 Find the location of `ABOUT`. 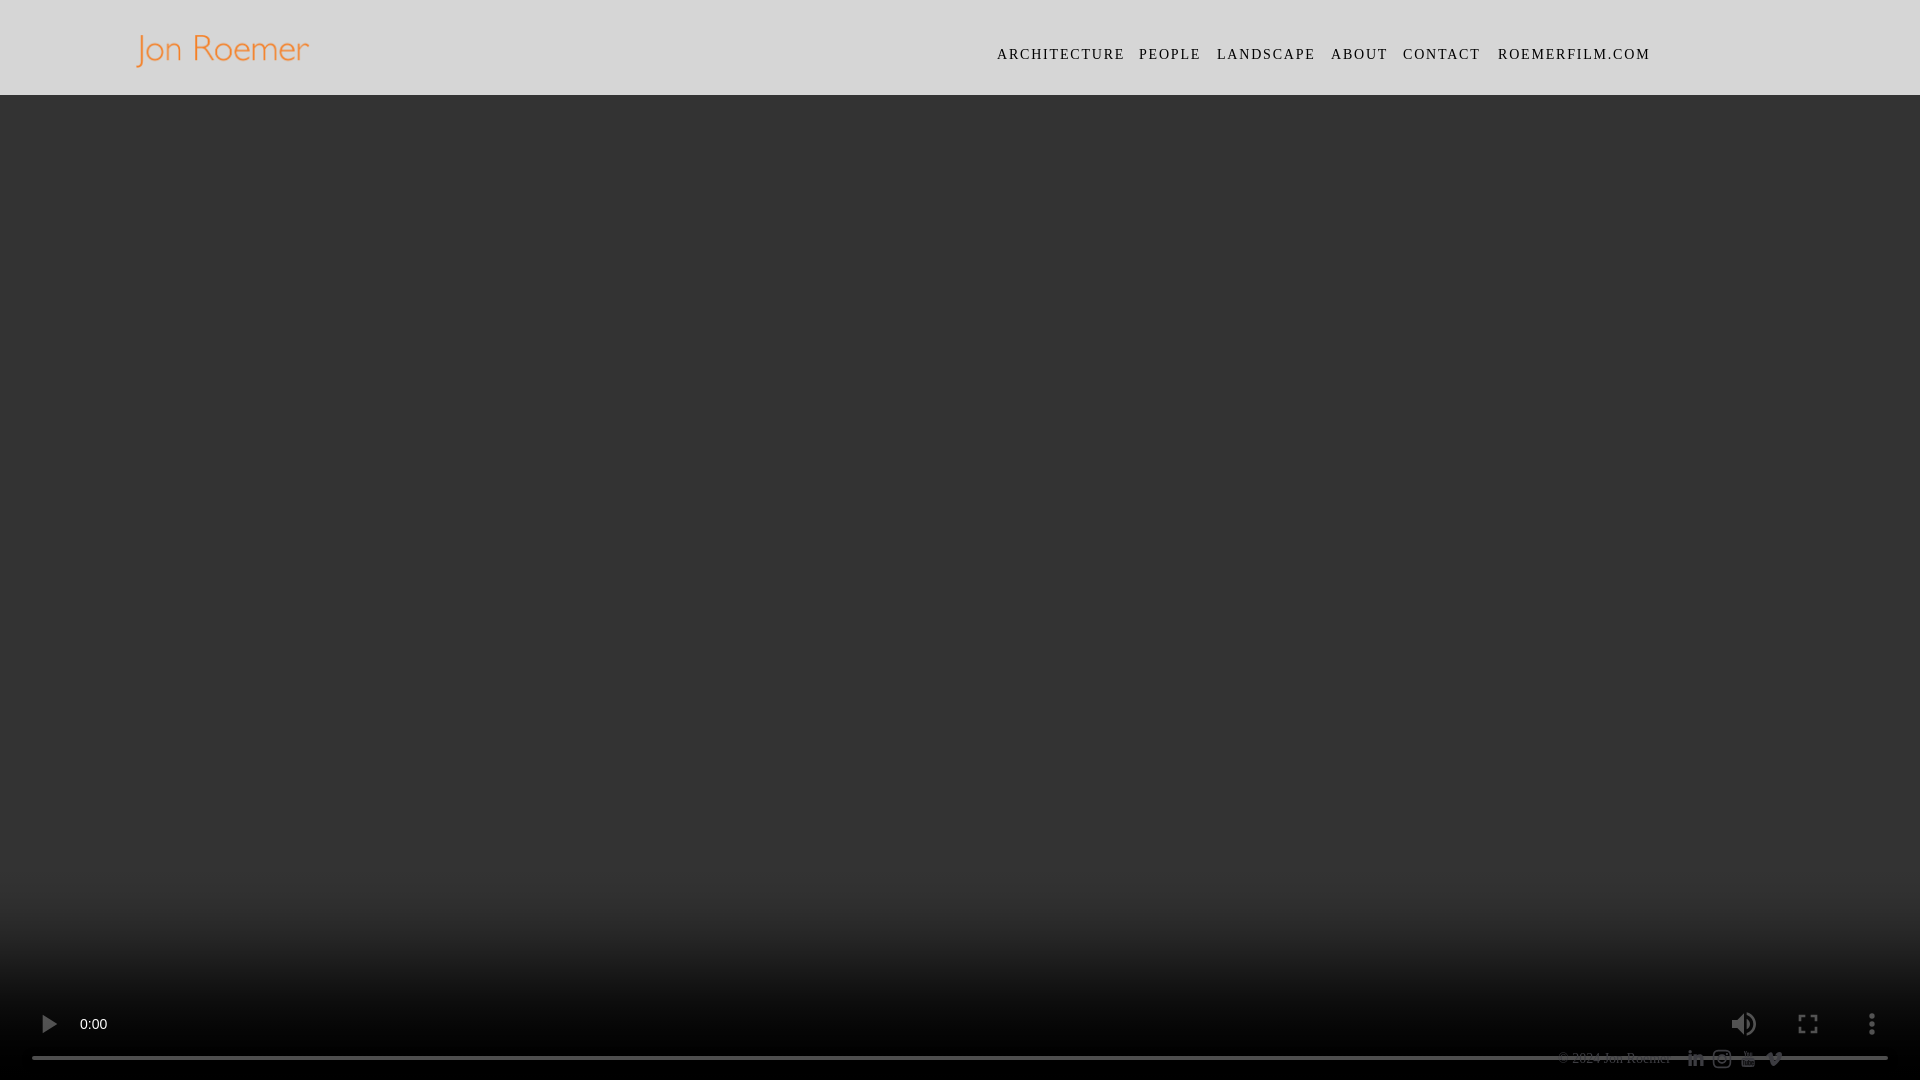

ABOUT is located at coordinates (1359, 54).